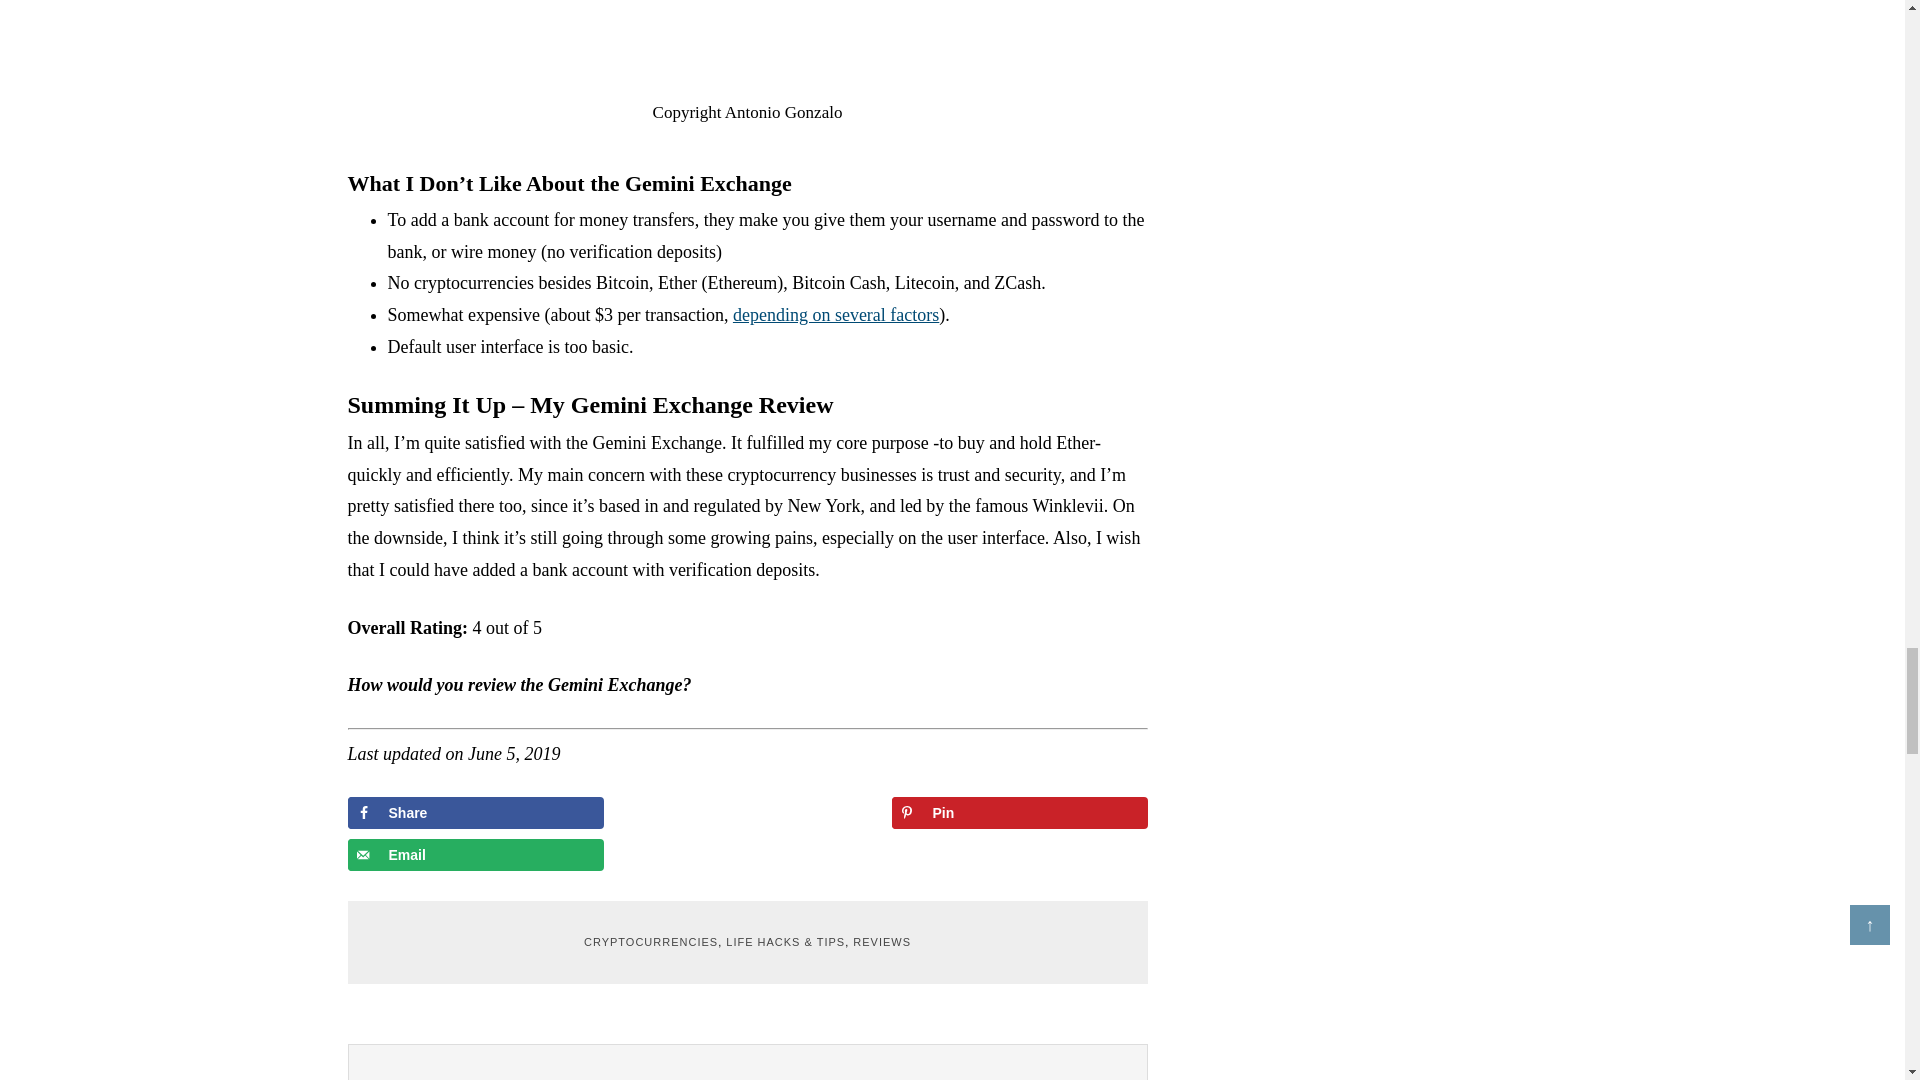 The height and width of the screenshot is (1080, 1920). Describe the element at coordinates (1020, 813) in the screenshot. I see `Save to Pinterest` at that location.